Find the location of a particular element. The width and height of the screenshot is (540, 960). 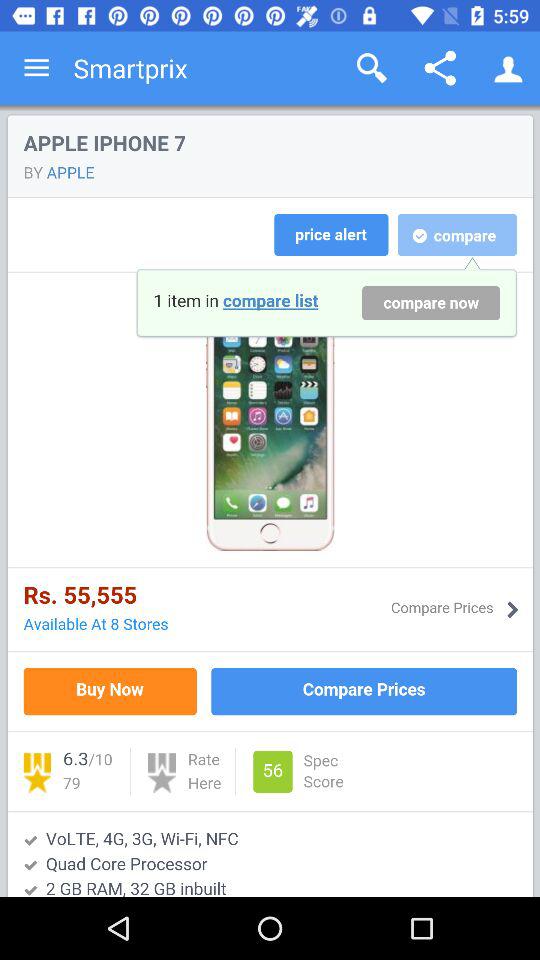

phone add is located at coordinates (270, 501).